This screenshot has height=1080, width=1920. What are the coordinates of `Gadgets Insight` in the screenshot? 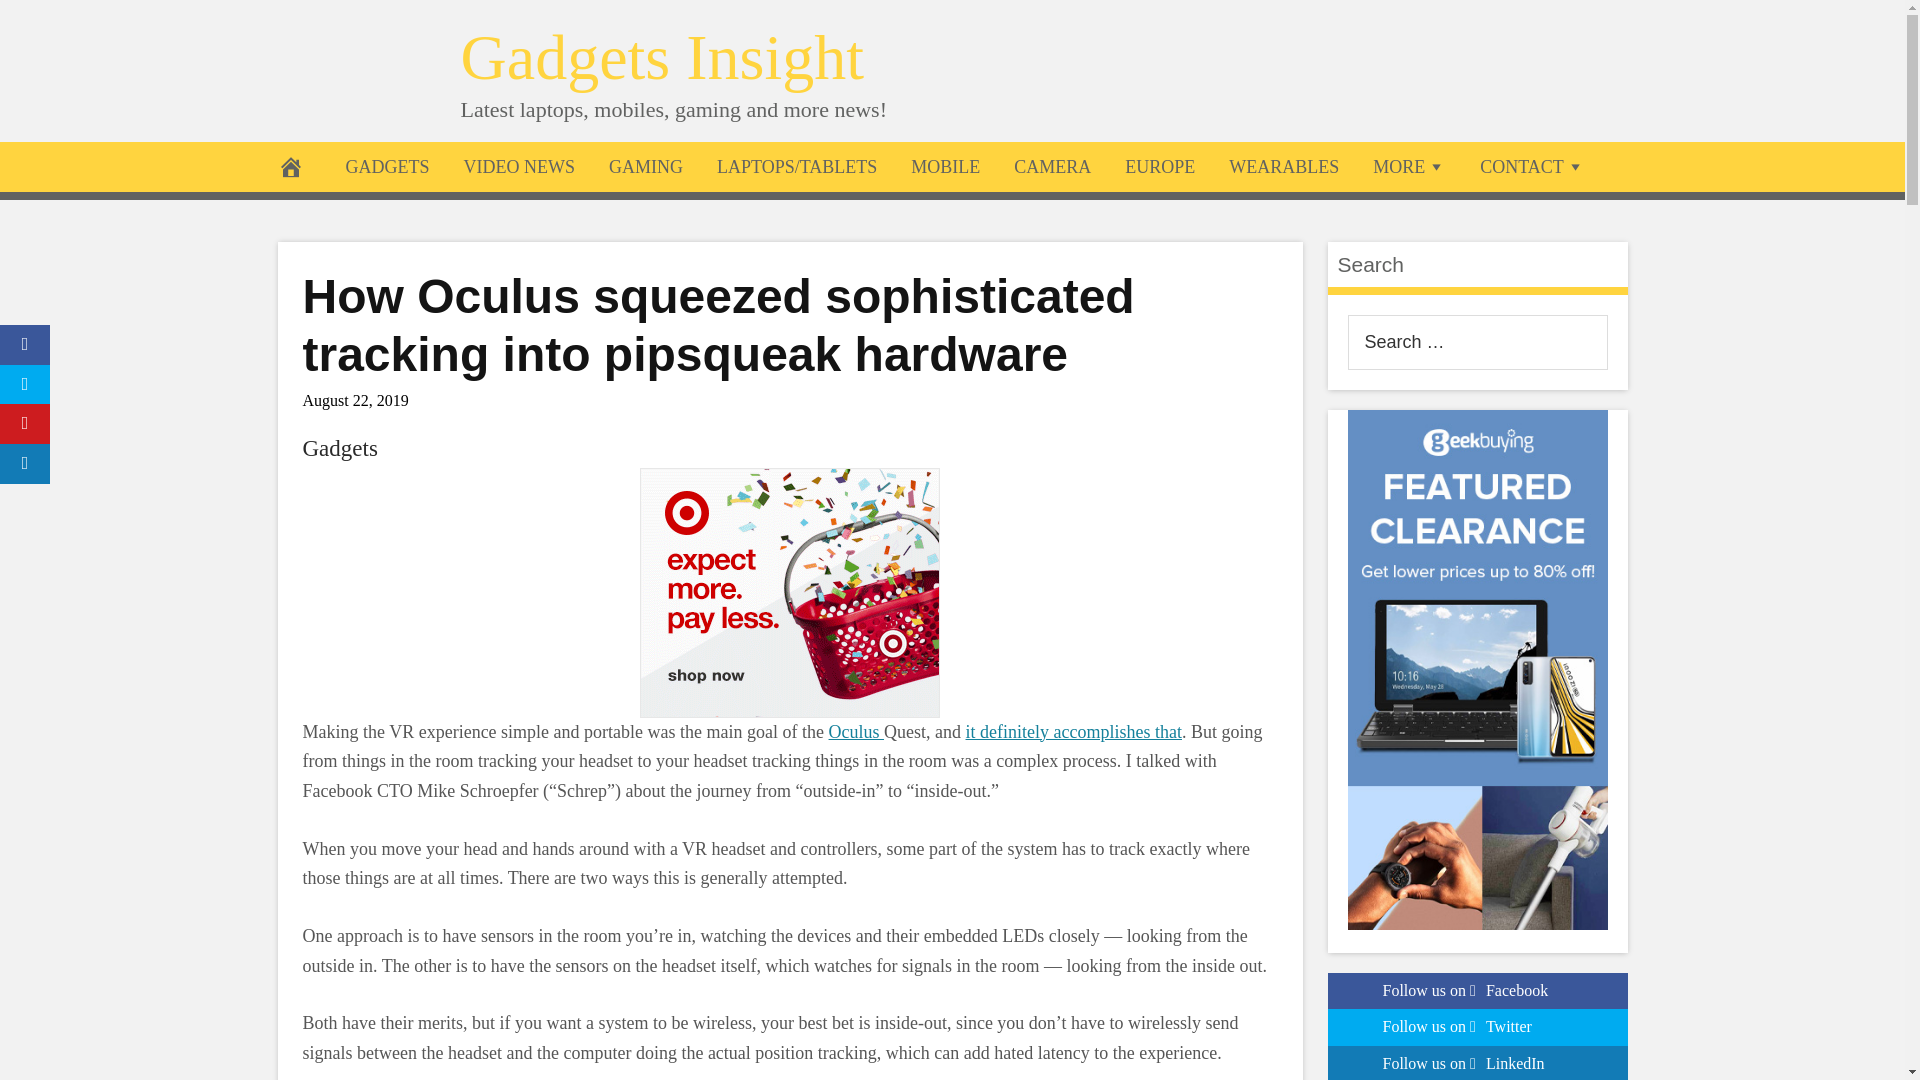 It's located at (662, 56).